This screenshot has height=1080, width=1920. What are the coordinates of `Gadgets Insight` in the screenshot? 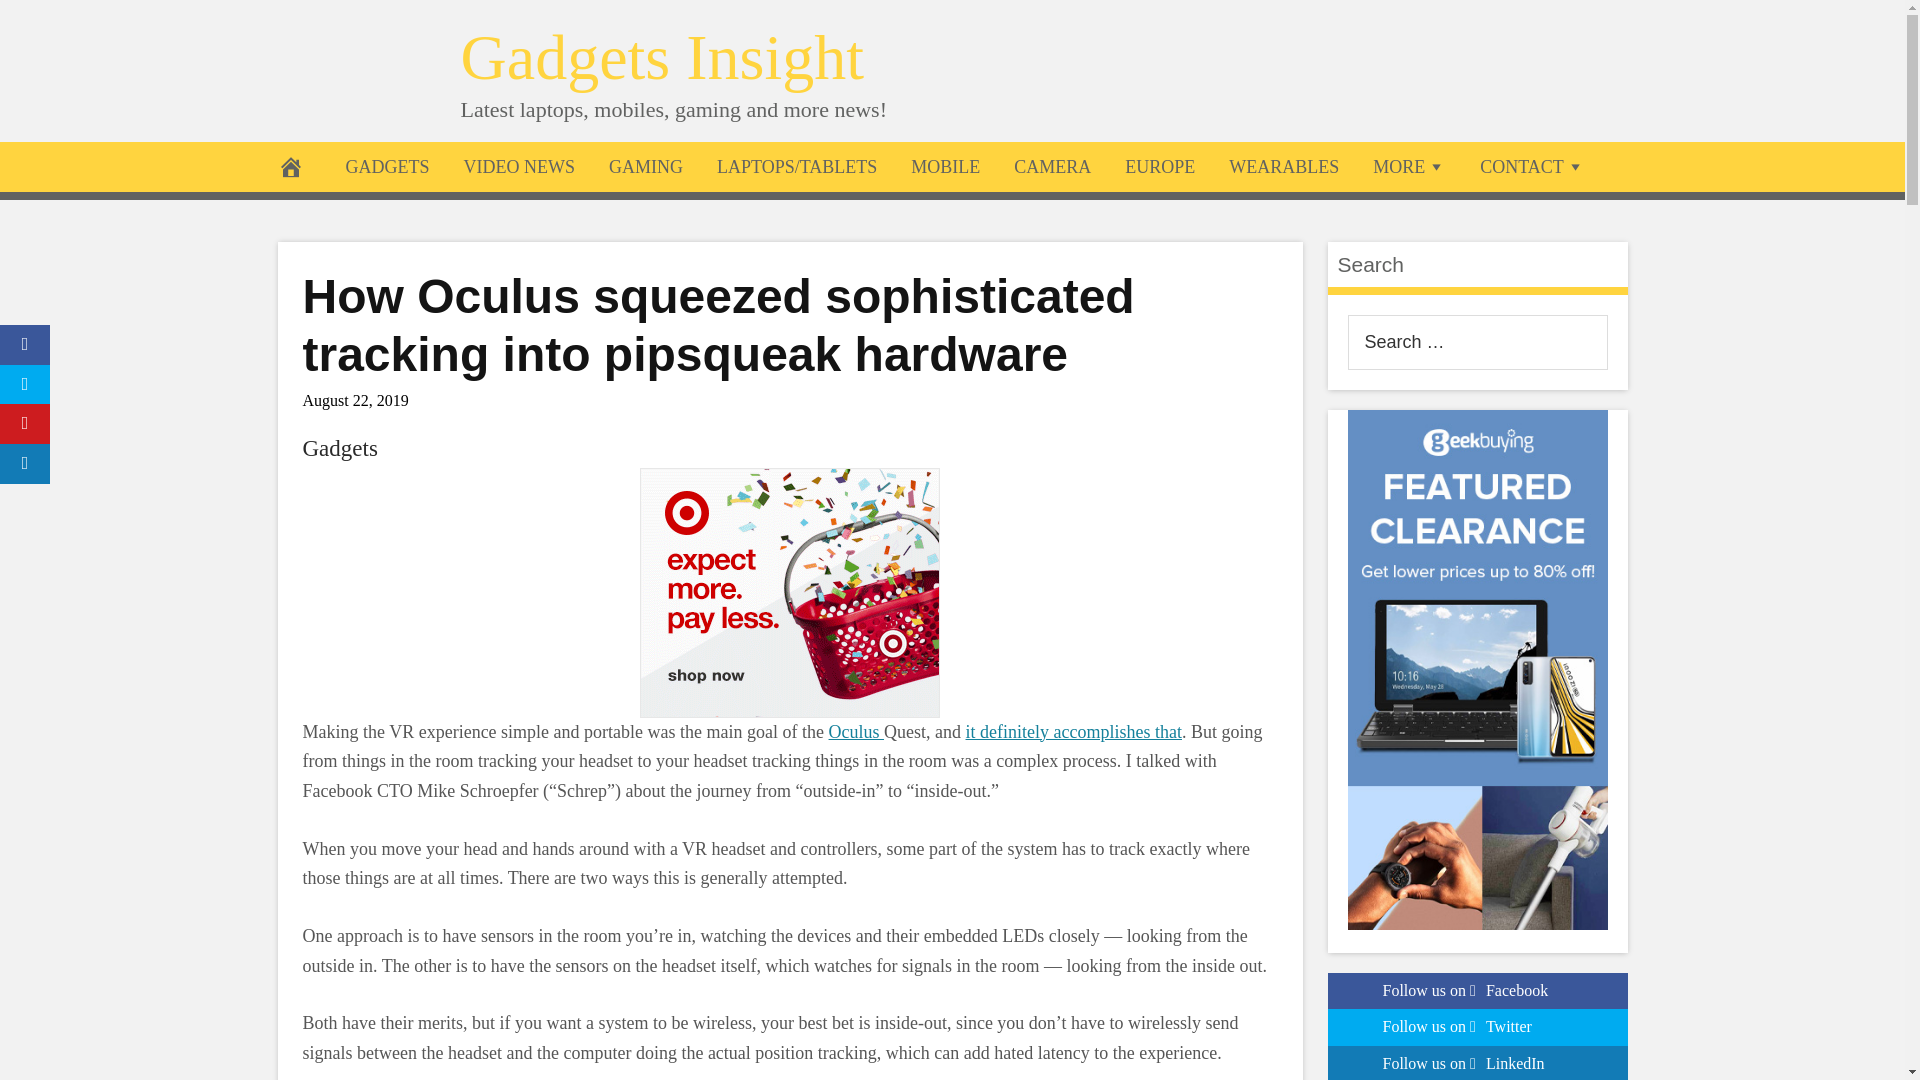 It's located at (662, 56).